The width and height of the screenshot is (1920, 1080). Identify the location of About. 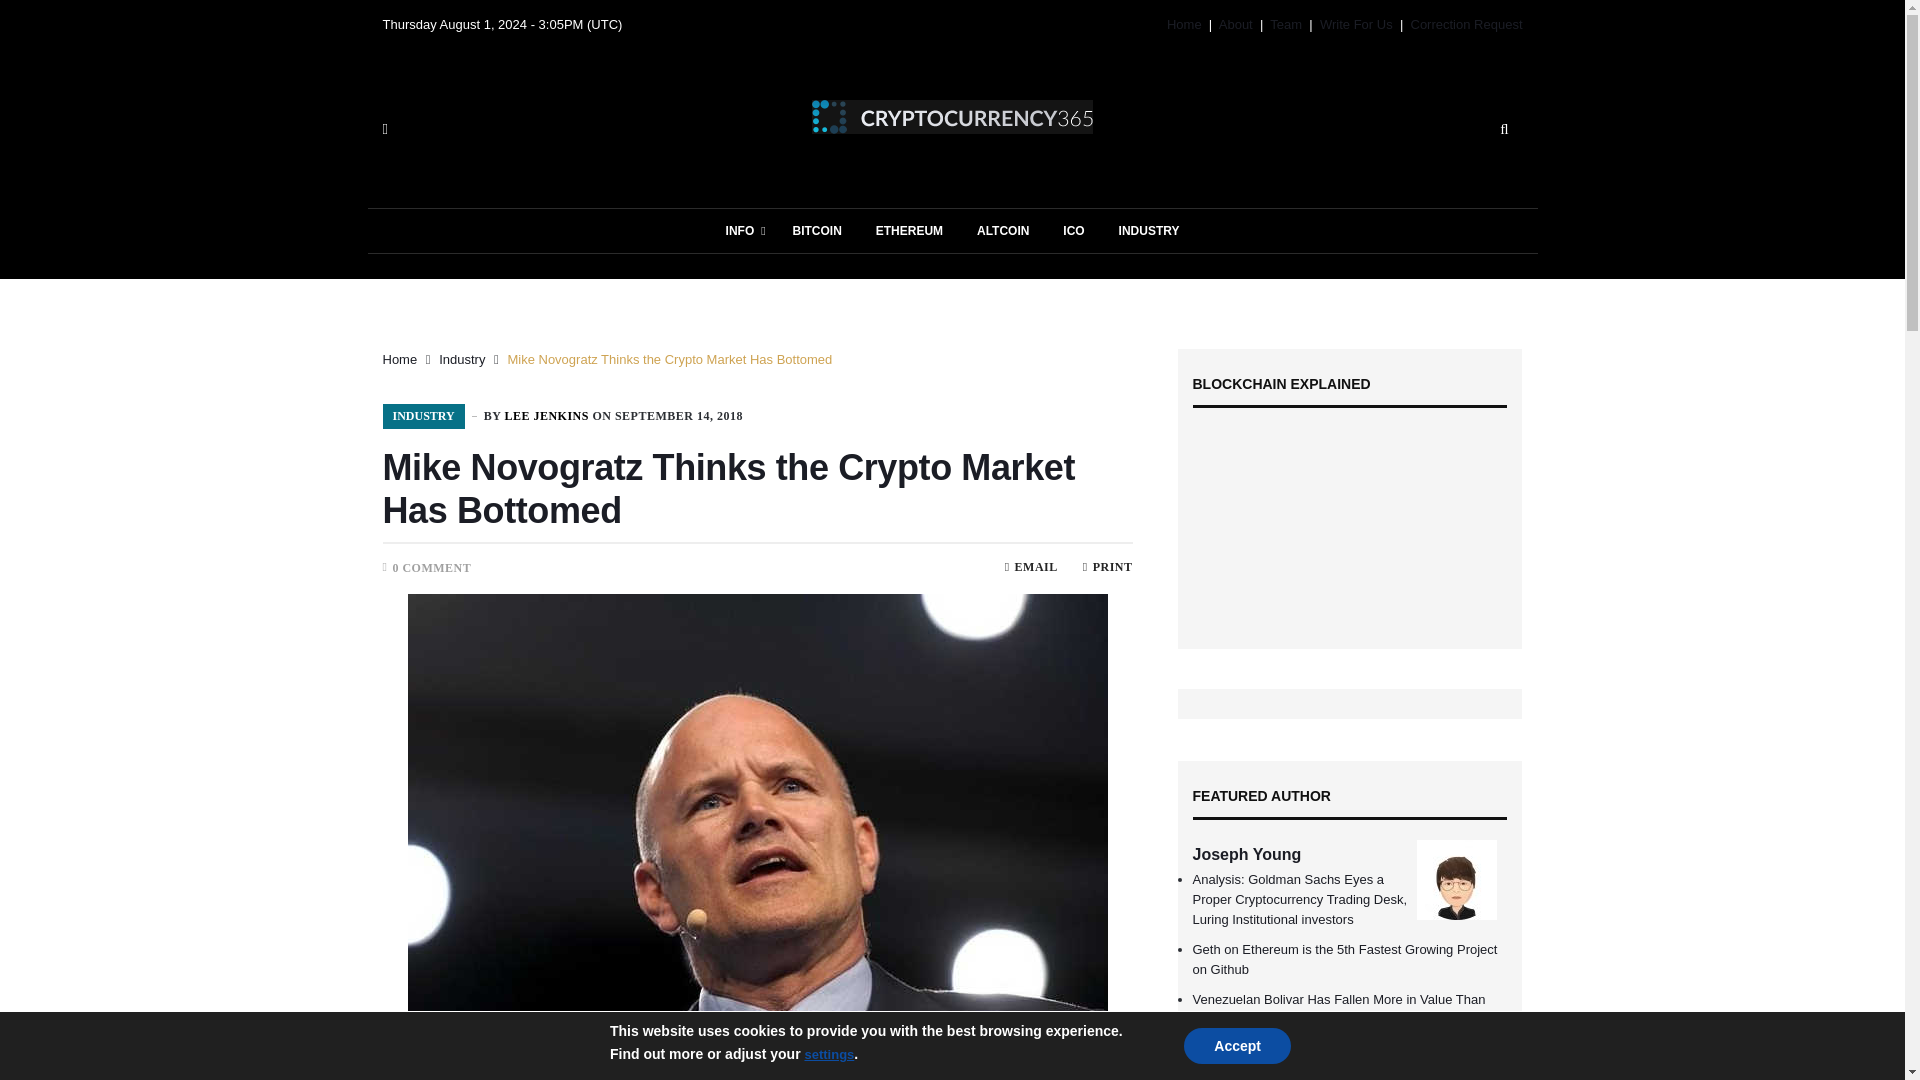
(1236, 24).